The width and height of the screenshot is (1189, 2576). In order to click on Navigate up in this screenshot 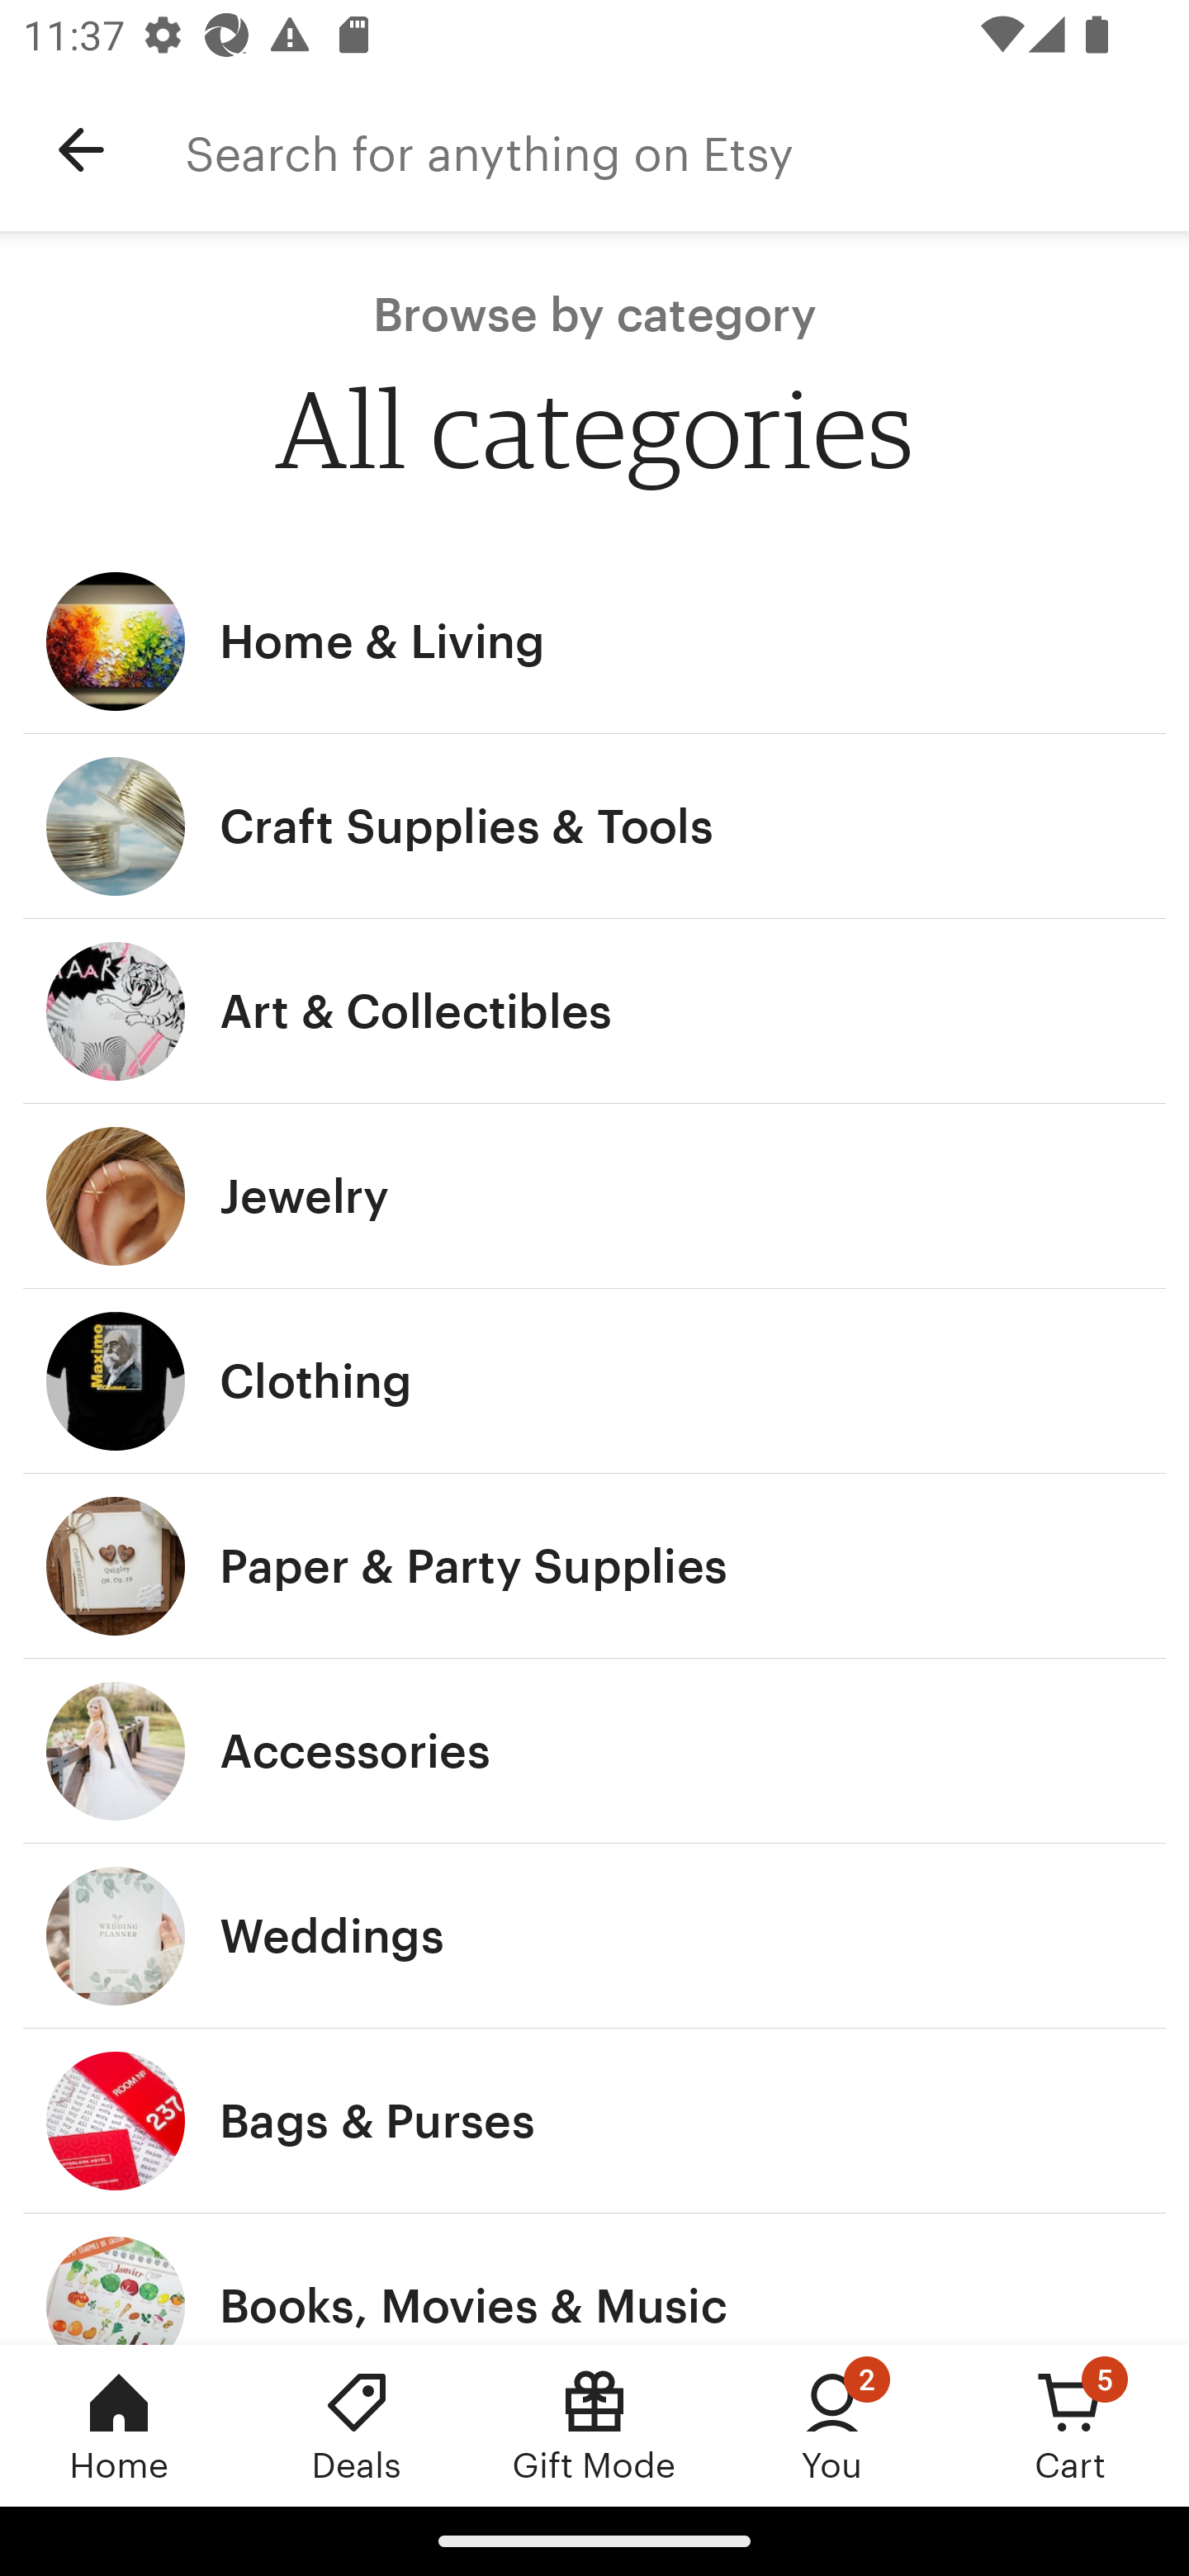, I will do `click(81, 150)`.